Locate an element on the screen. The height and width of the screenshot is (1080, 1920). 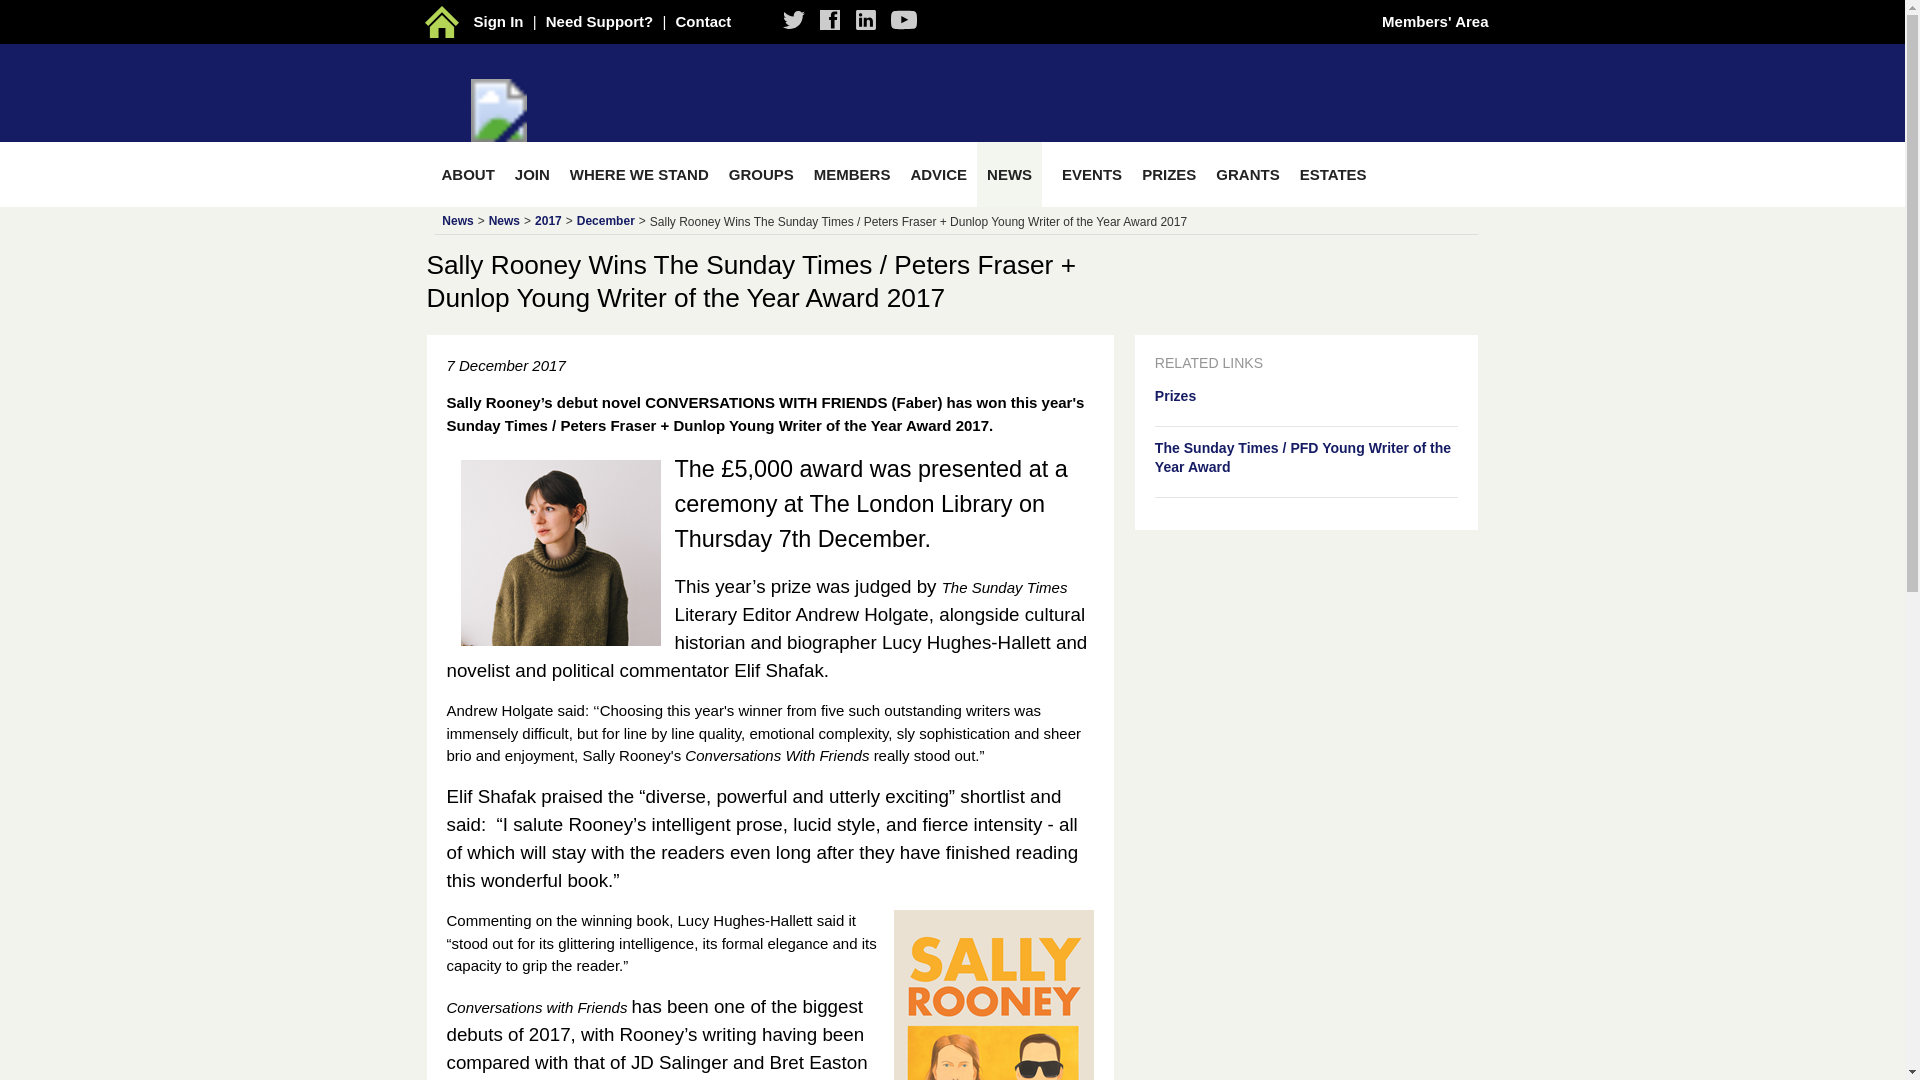
YouTube is located at coordinates (904, 20).